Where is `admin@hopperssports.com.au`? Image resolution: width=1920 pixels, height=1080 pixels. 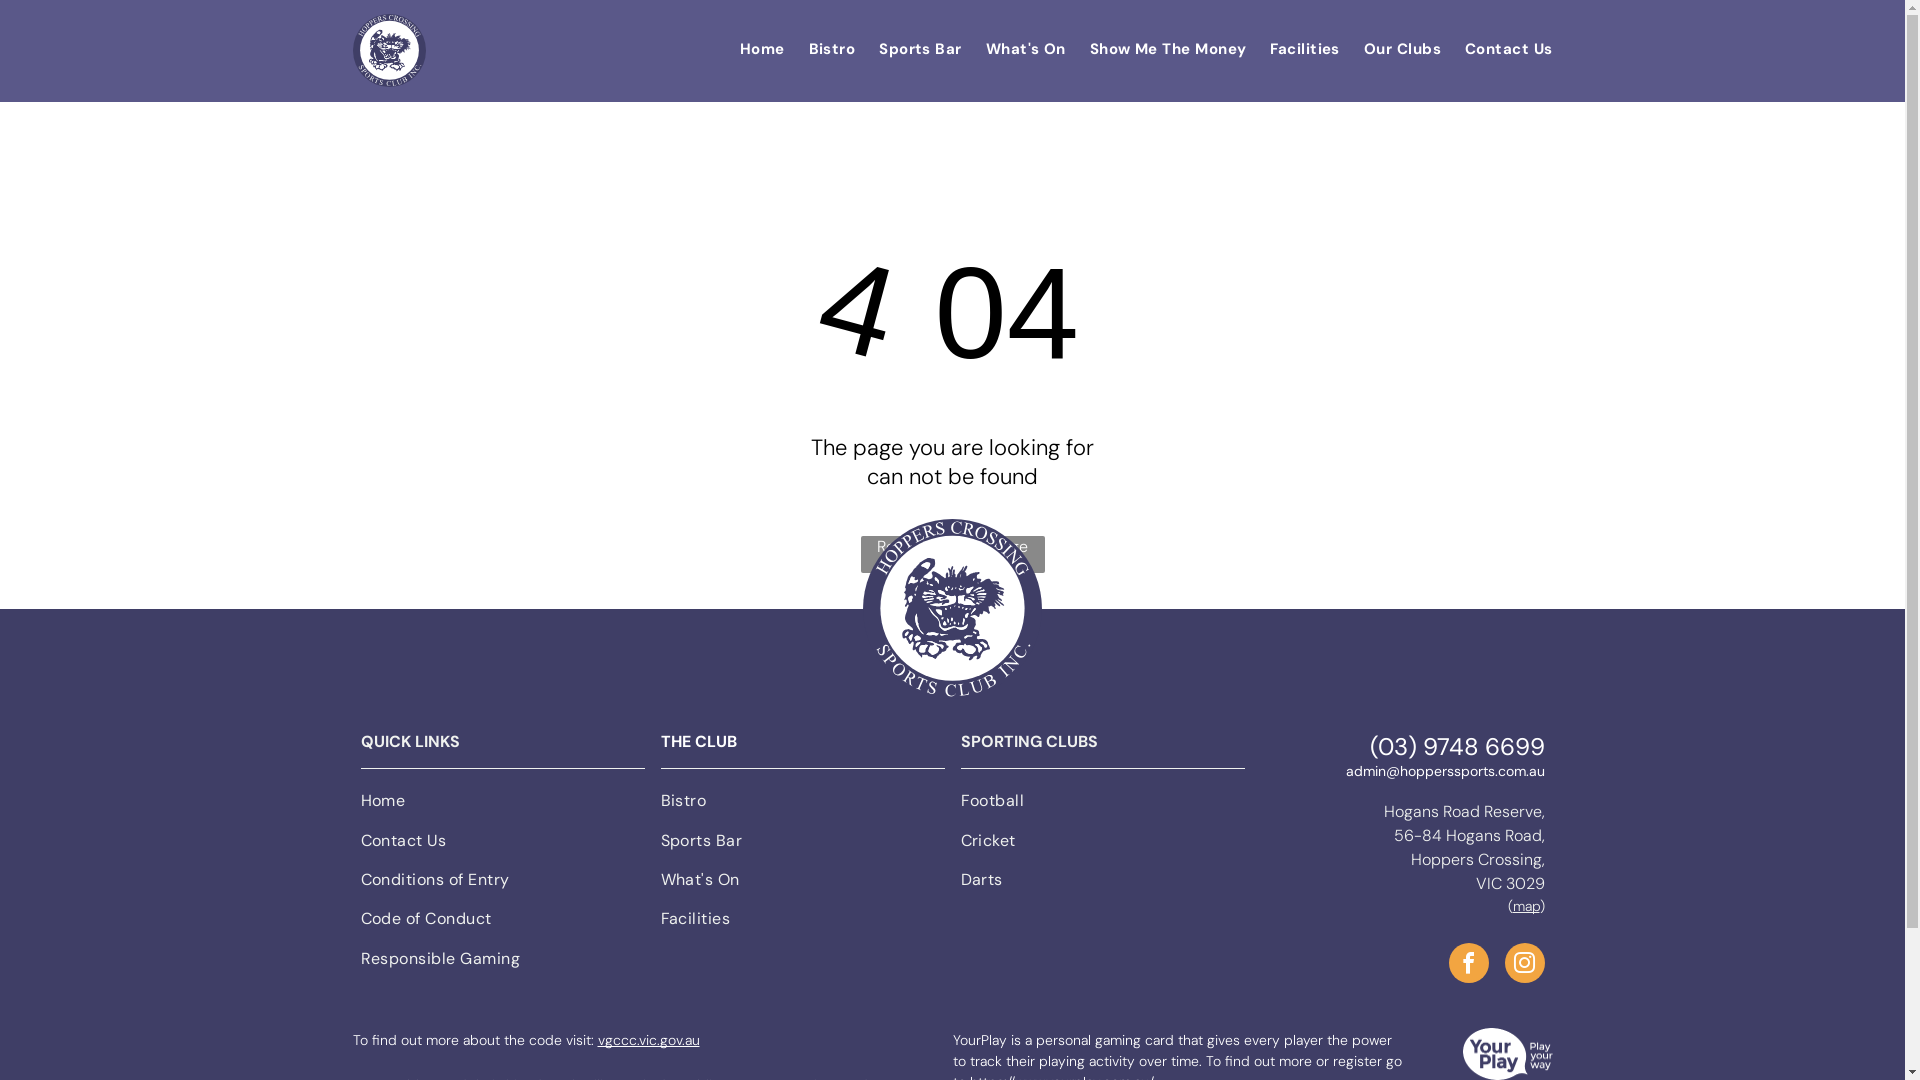
admin@hopperssports.com.au is located at coordinates (1446, 771).